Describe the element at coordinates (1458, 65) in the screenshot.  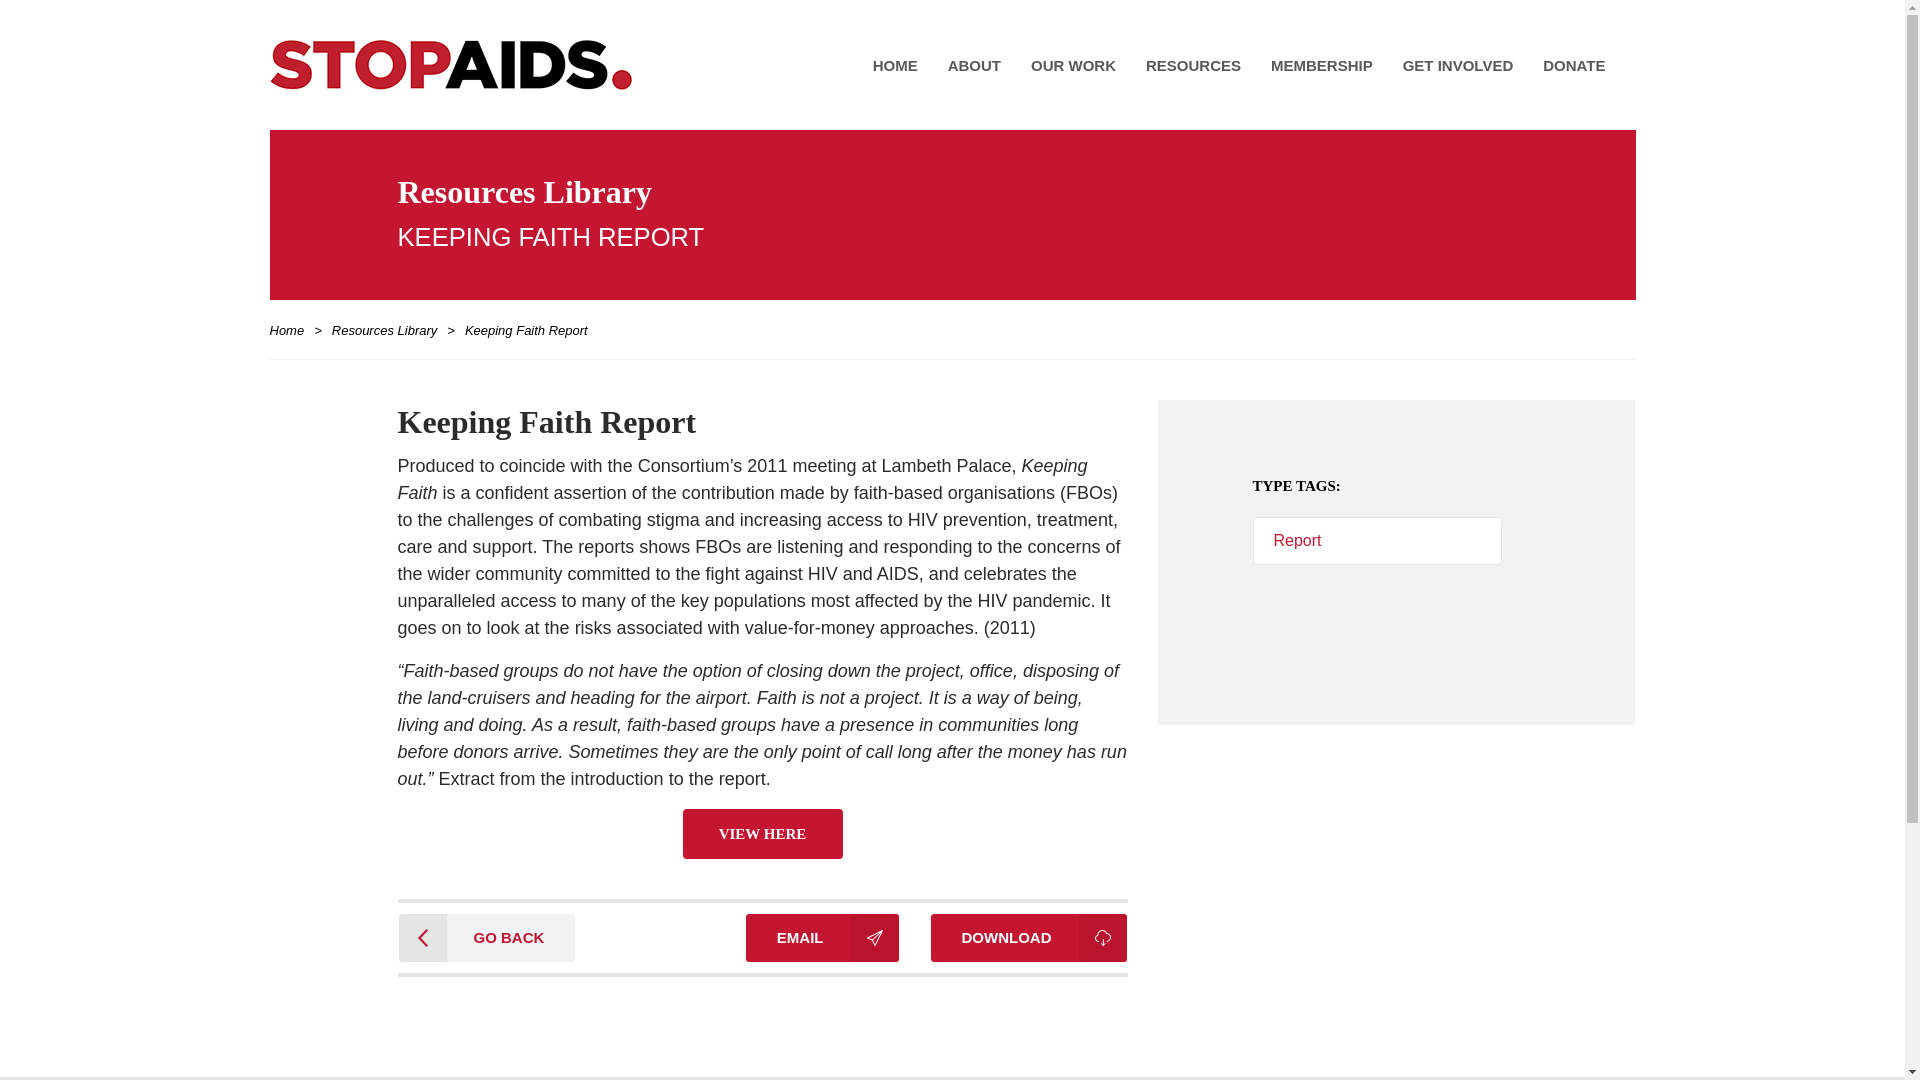
I see `GET INVOLVED` at that location.